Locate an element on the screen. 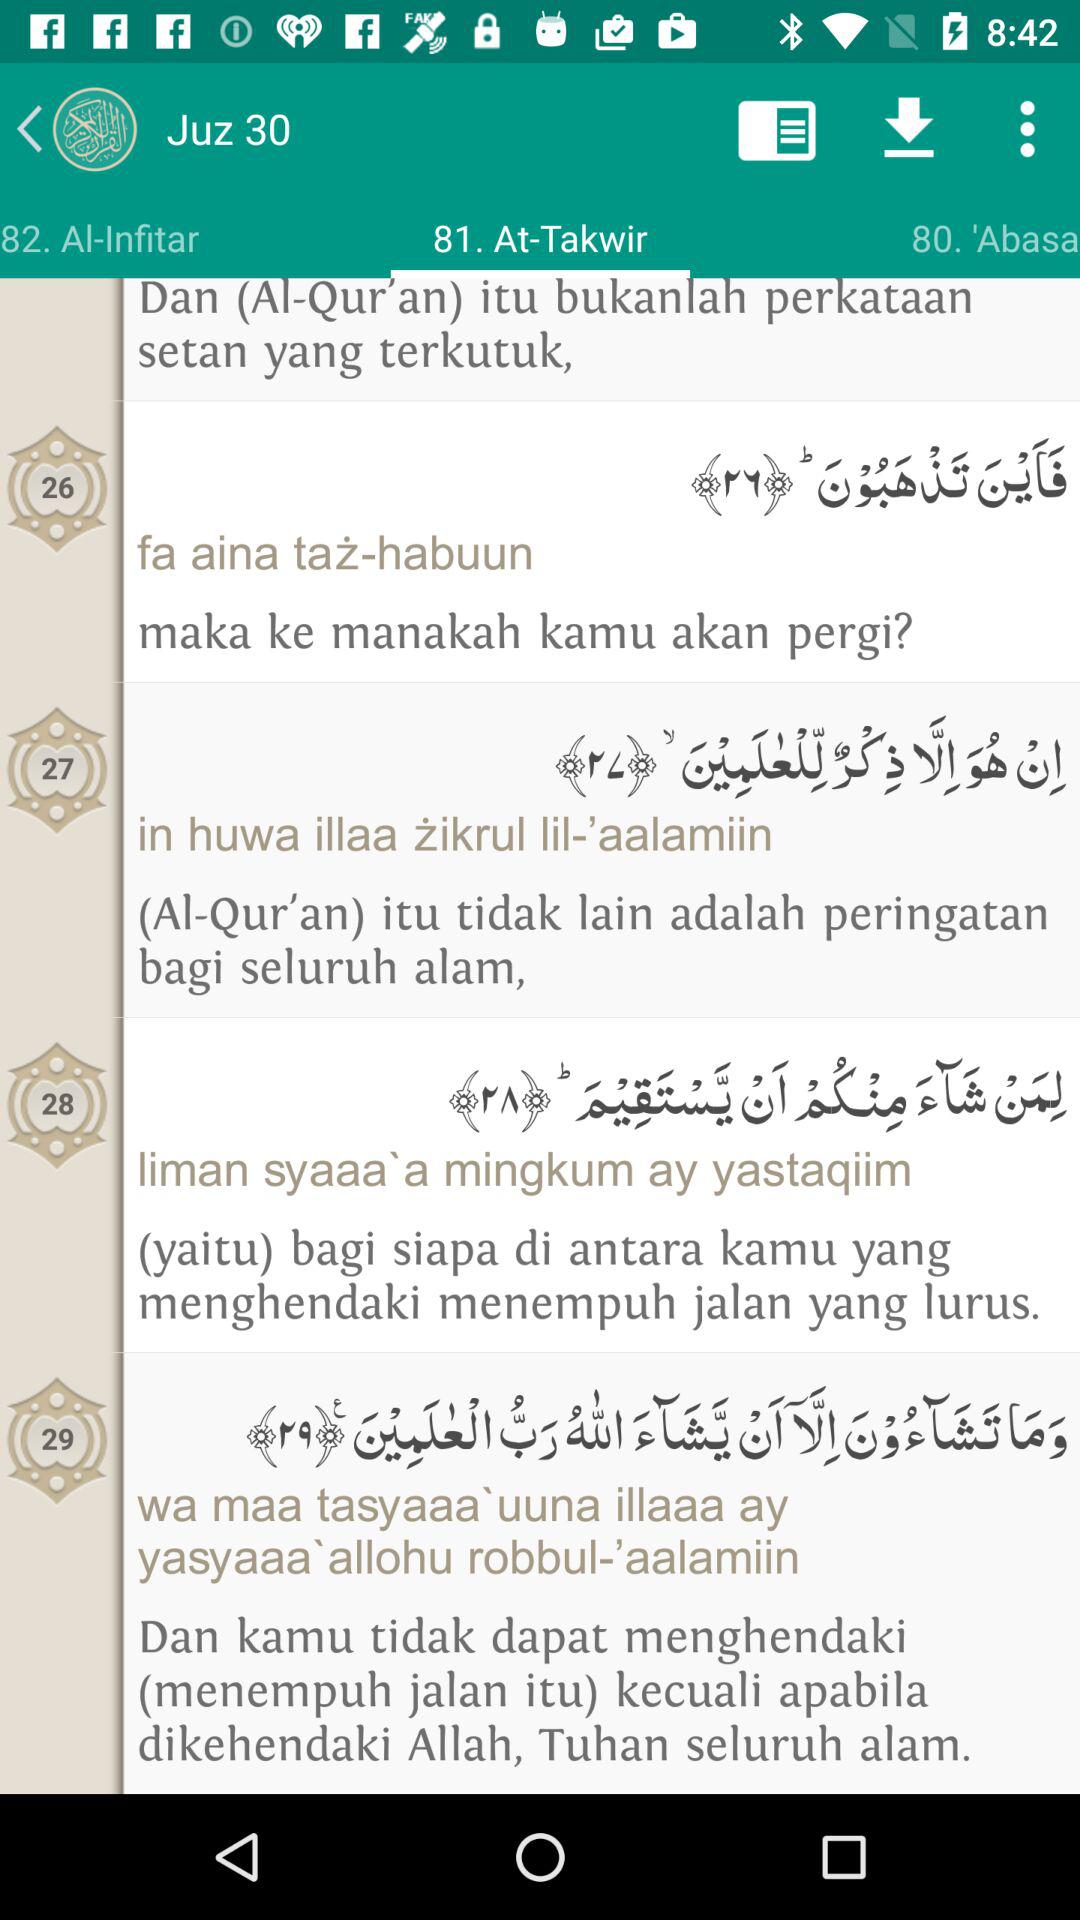  press 28 item is located at coordinates (58, 1104).